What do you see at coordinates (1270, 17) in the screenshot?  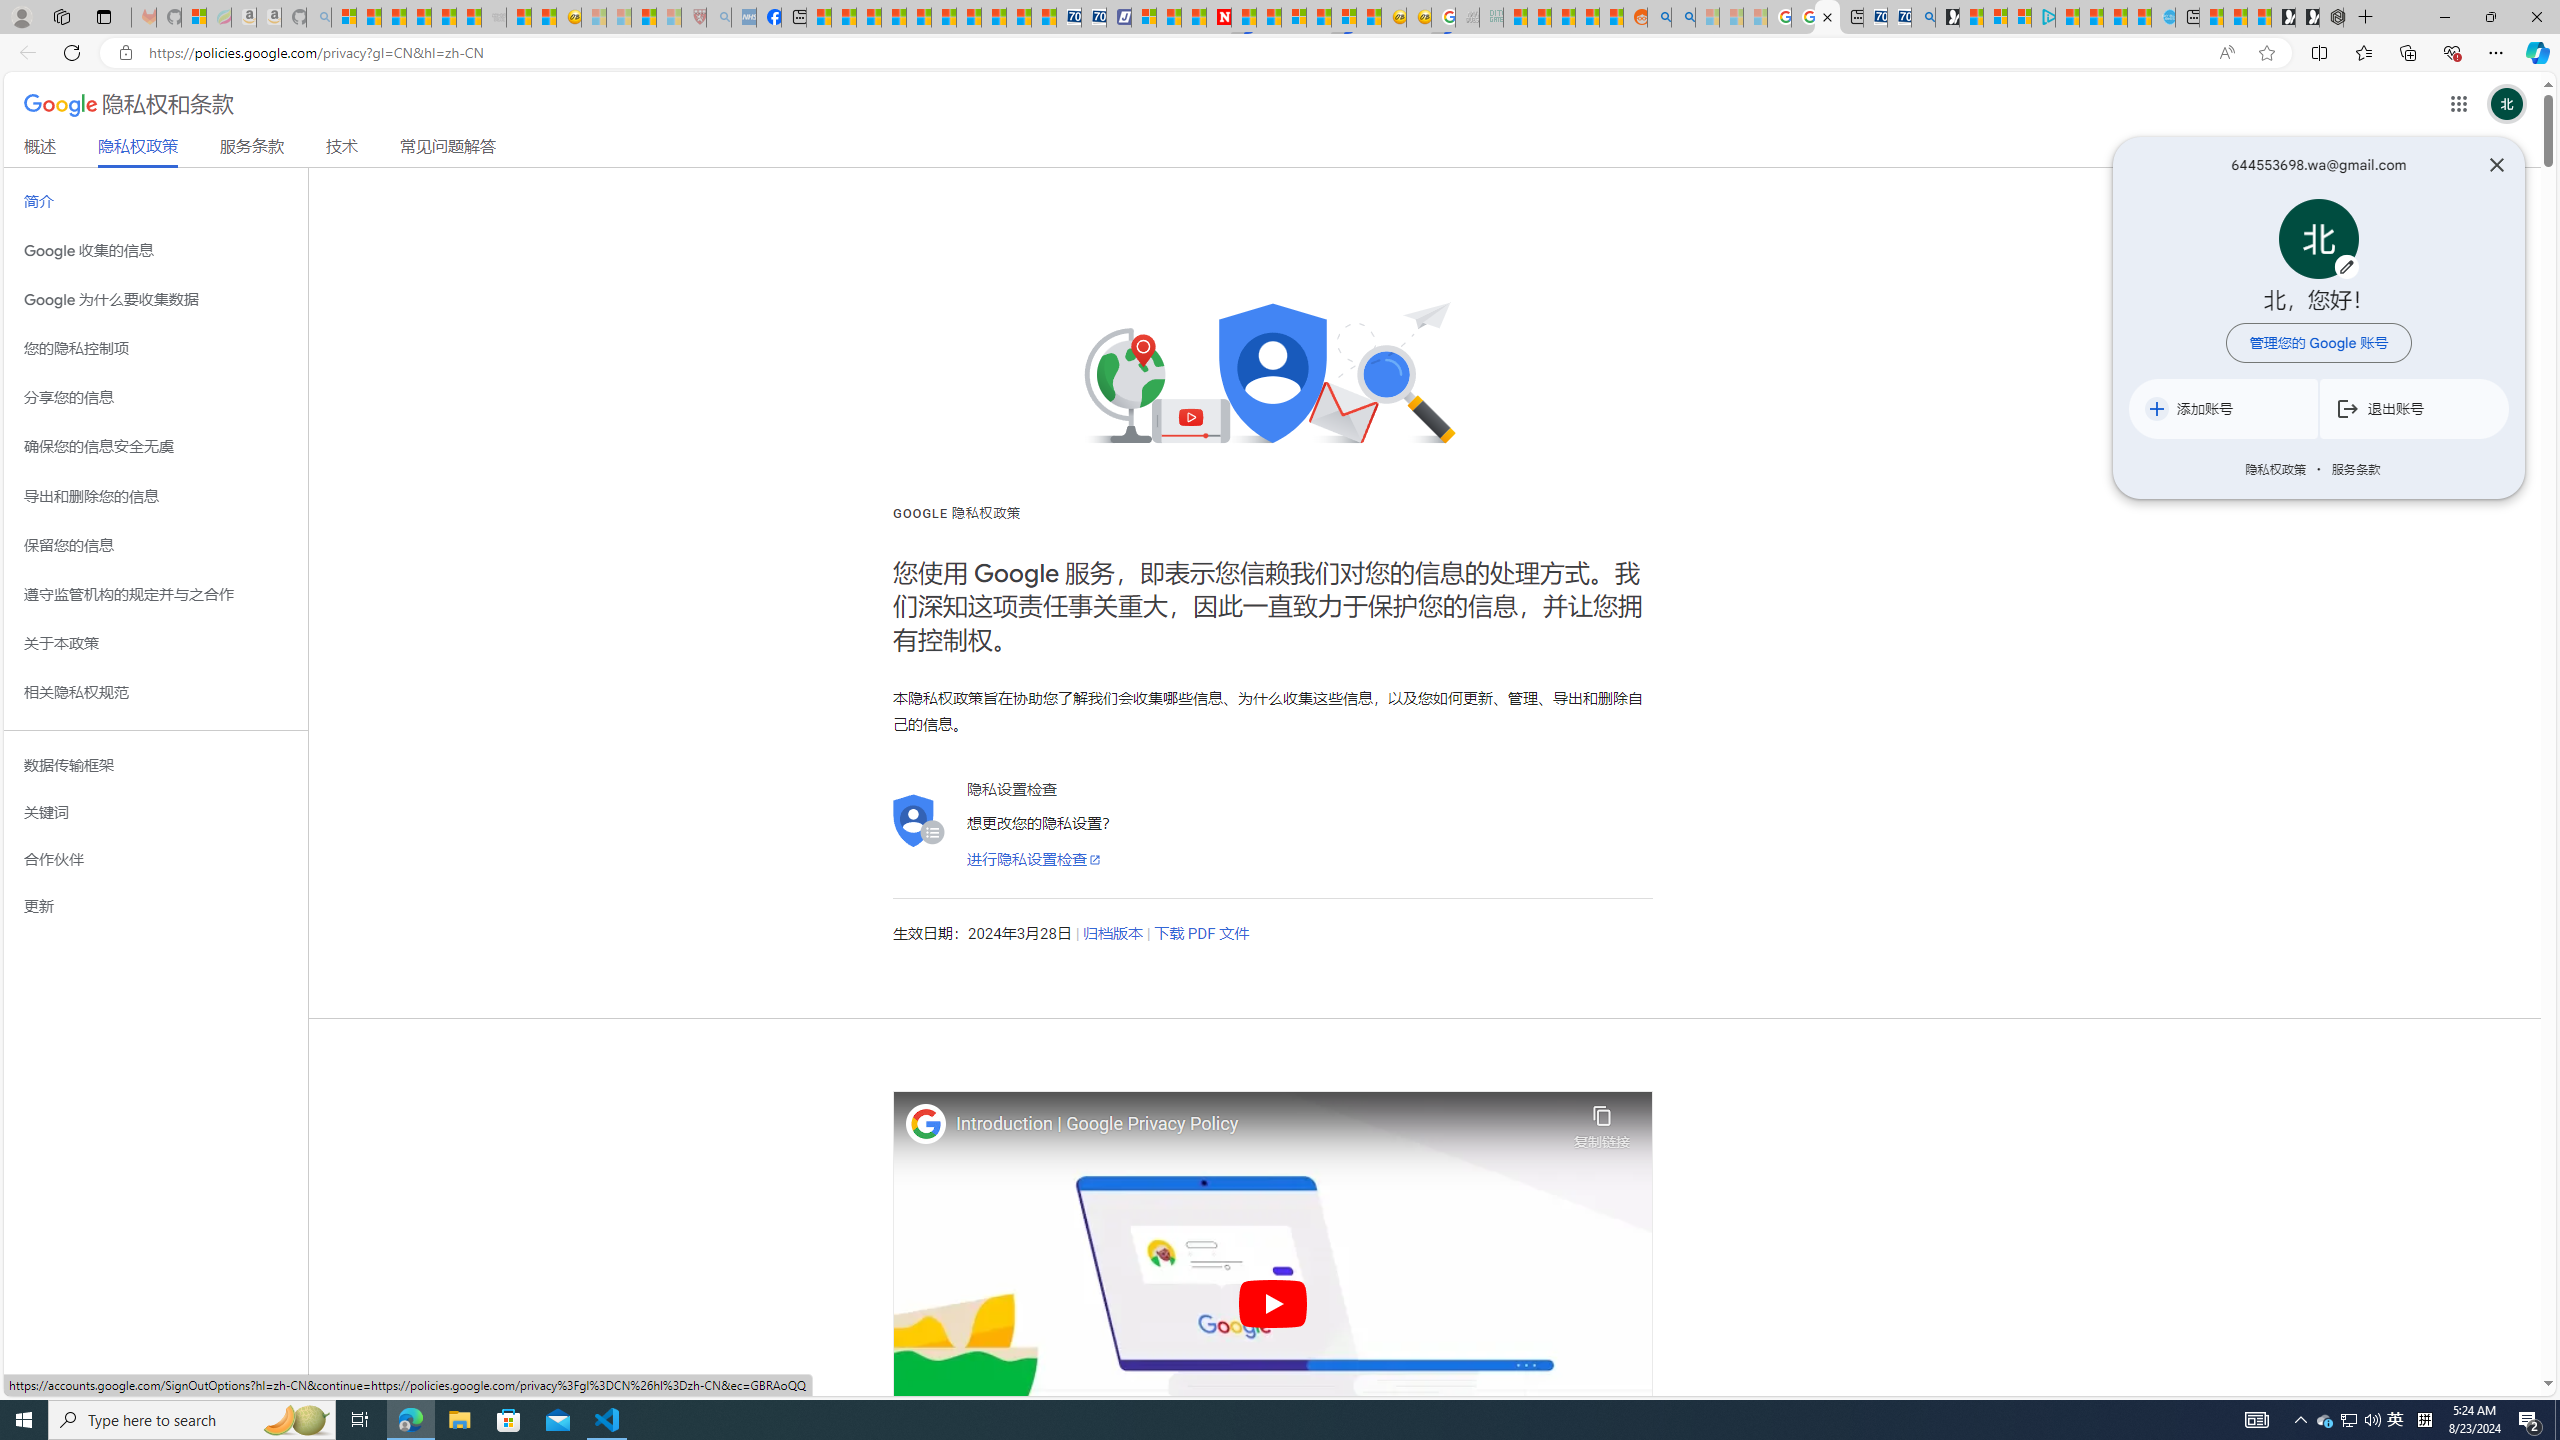 I see `14 Common Myths Debunked By Scientific Facts` at bounding box center [1270, 17].